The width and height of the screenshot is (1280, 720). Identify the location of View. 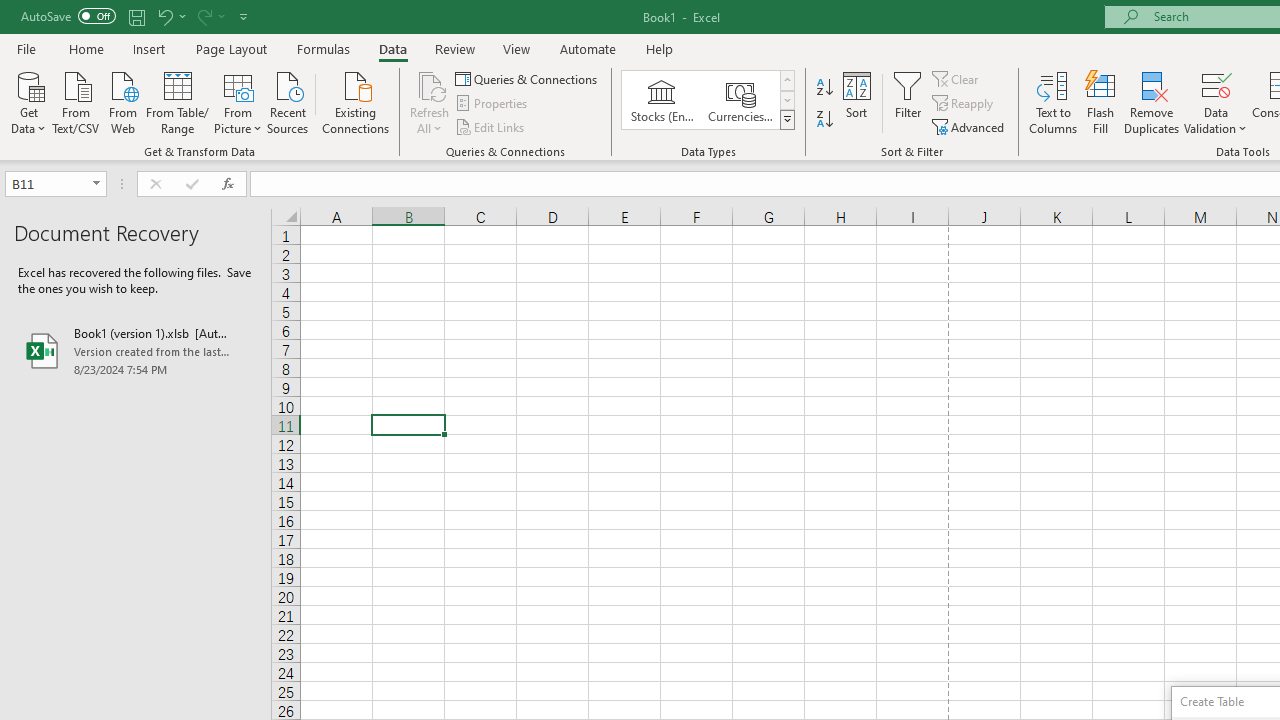
(517, 48).